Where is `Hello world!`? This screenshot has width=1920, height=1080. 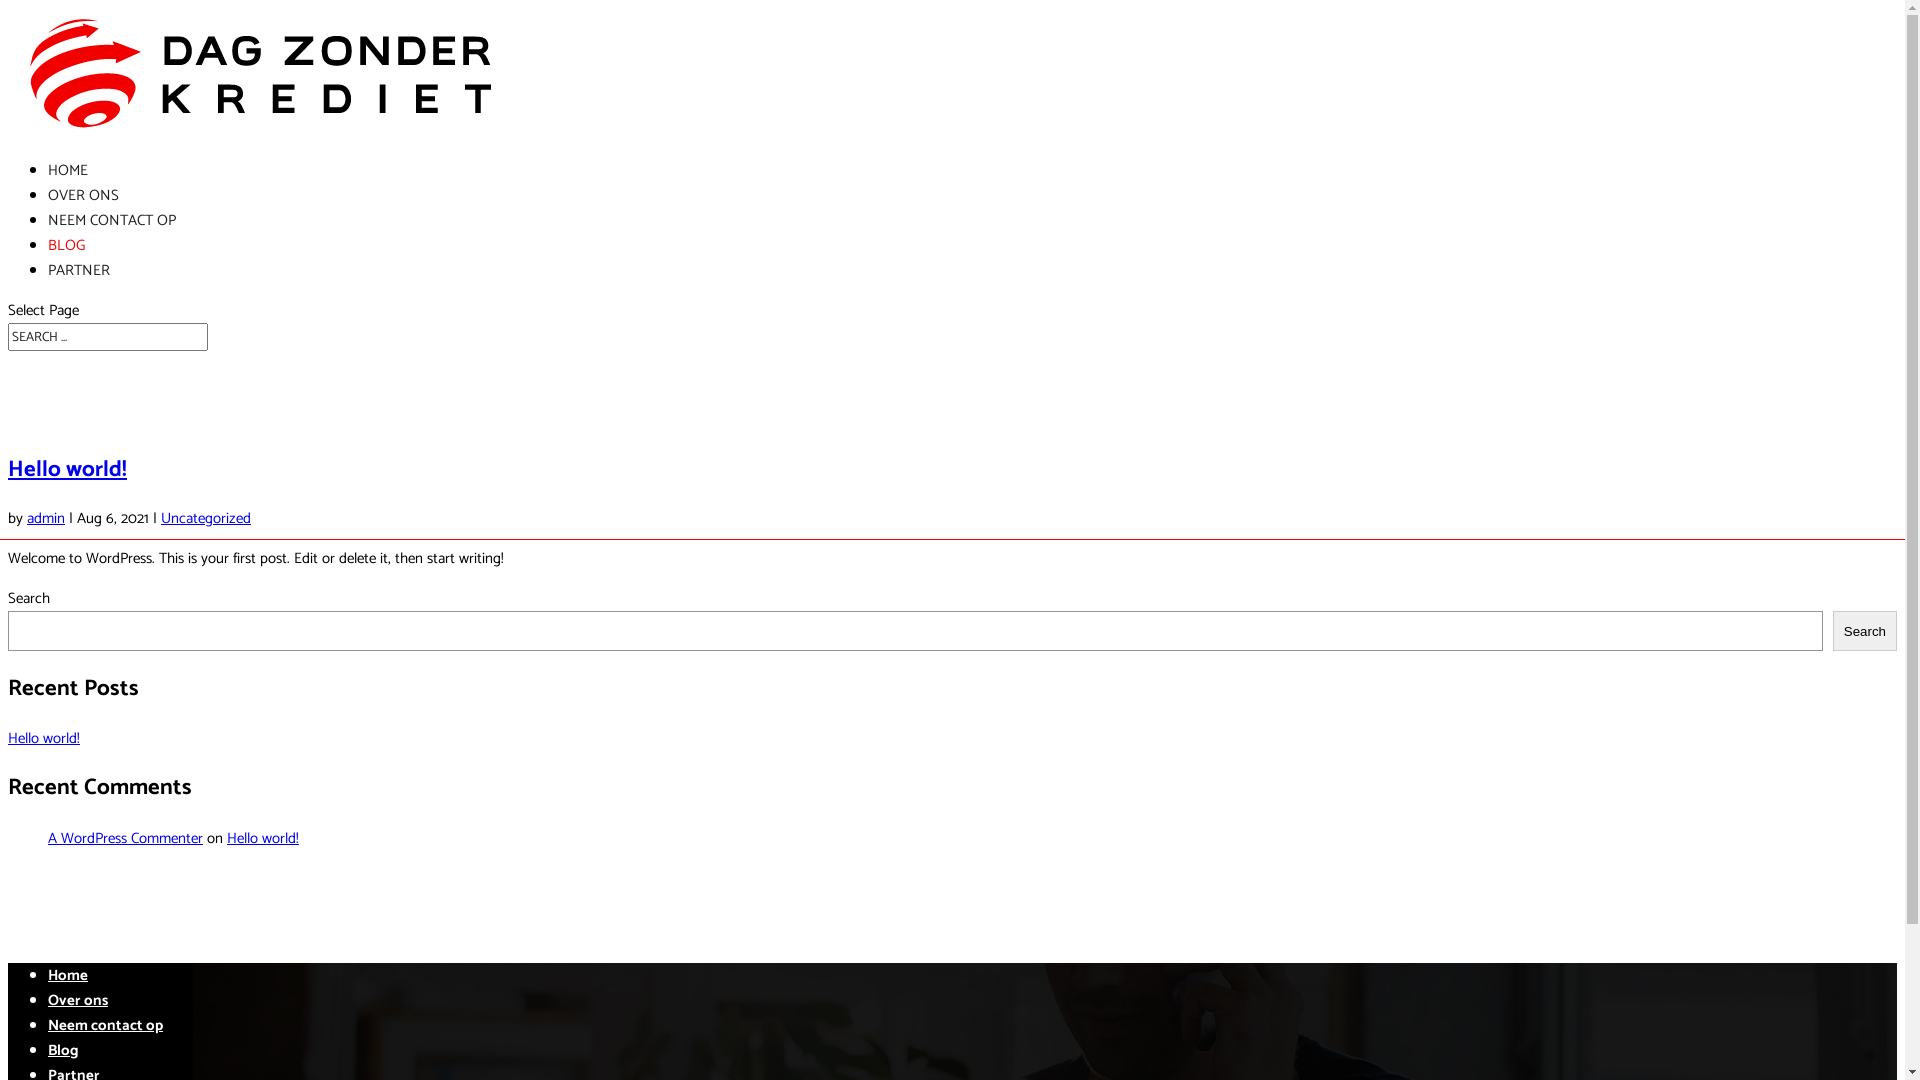 Hello world! is located at coordinates (44, 738).